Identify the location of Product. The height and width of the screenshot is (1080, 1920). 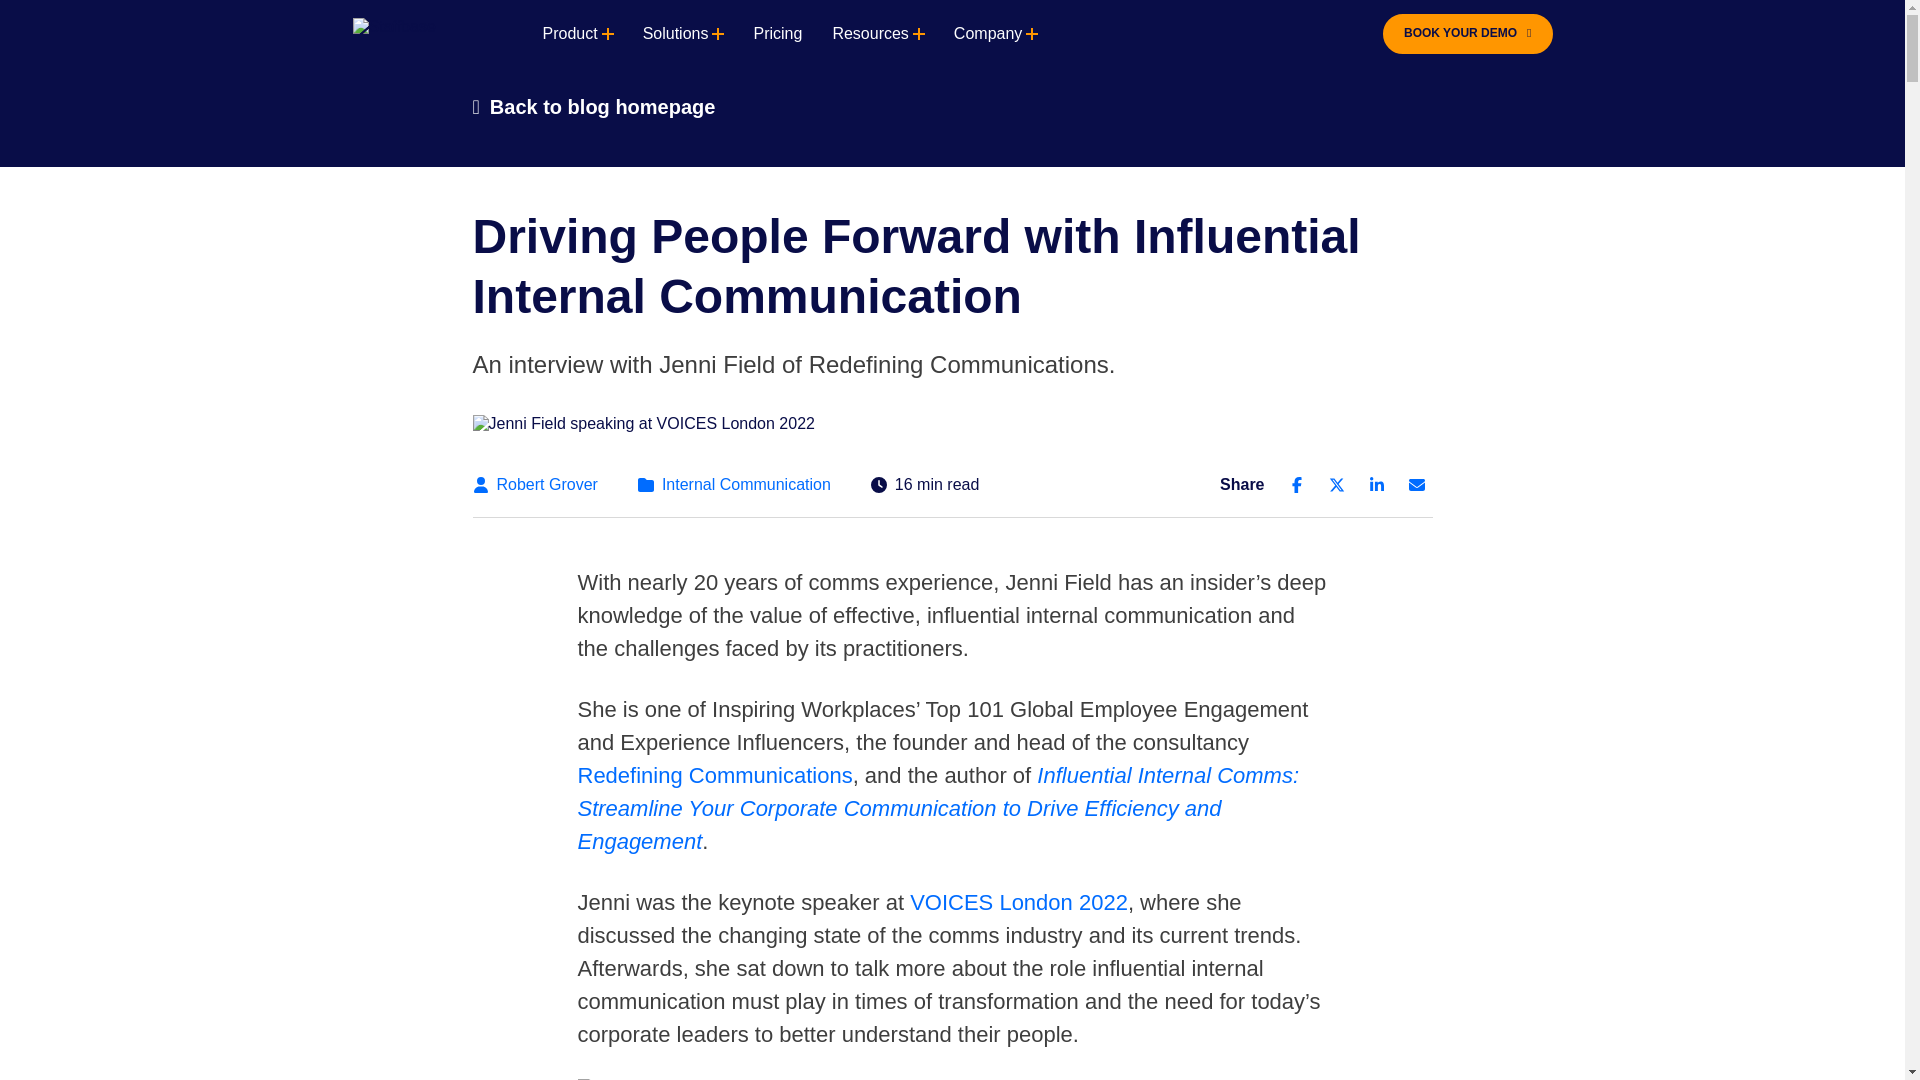
(569, 34).